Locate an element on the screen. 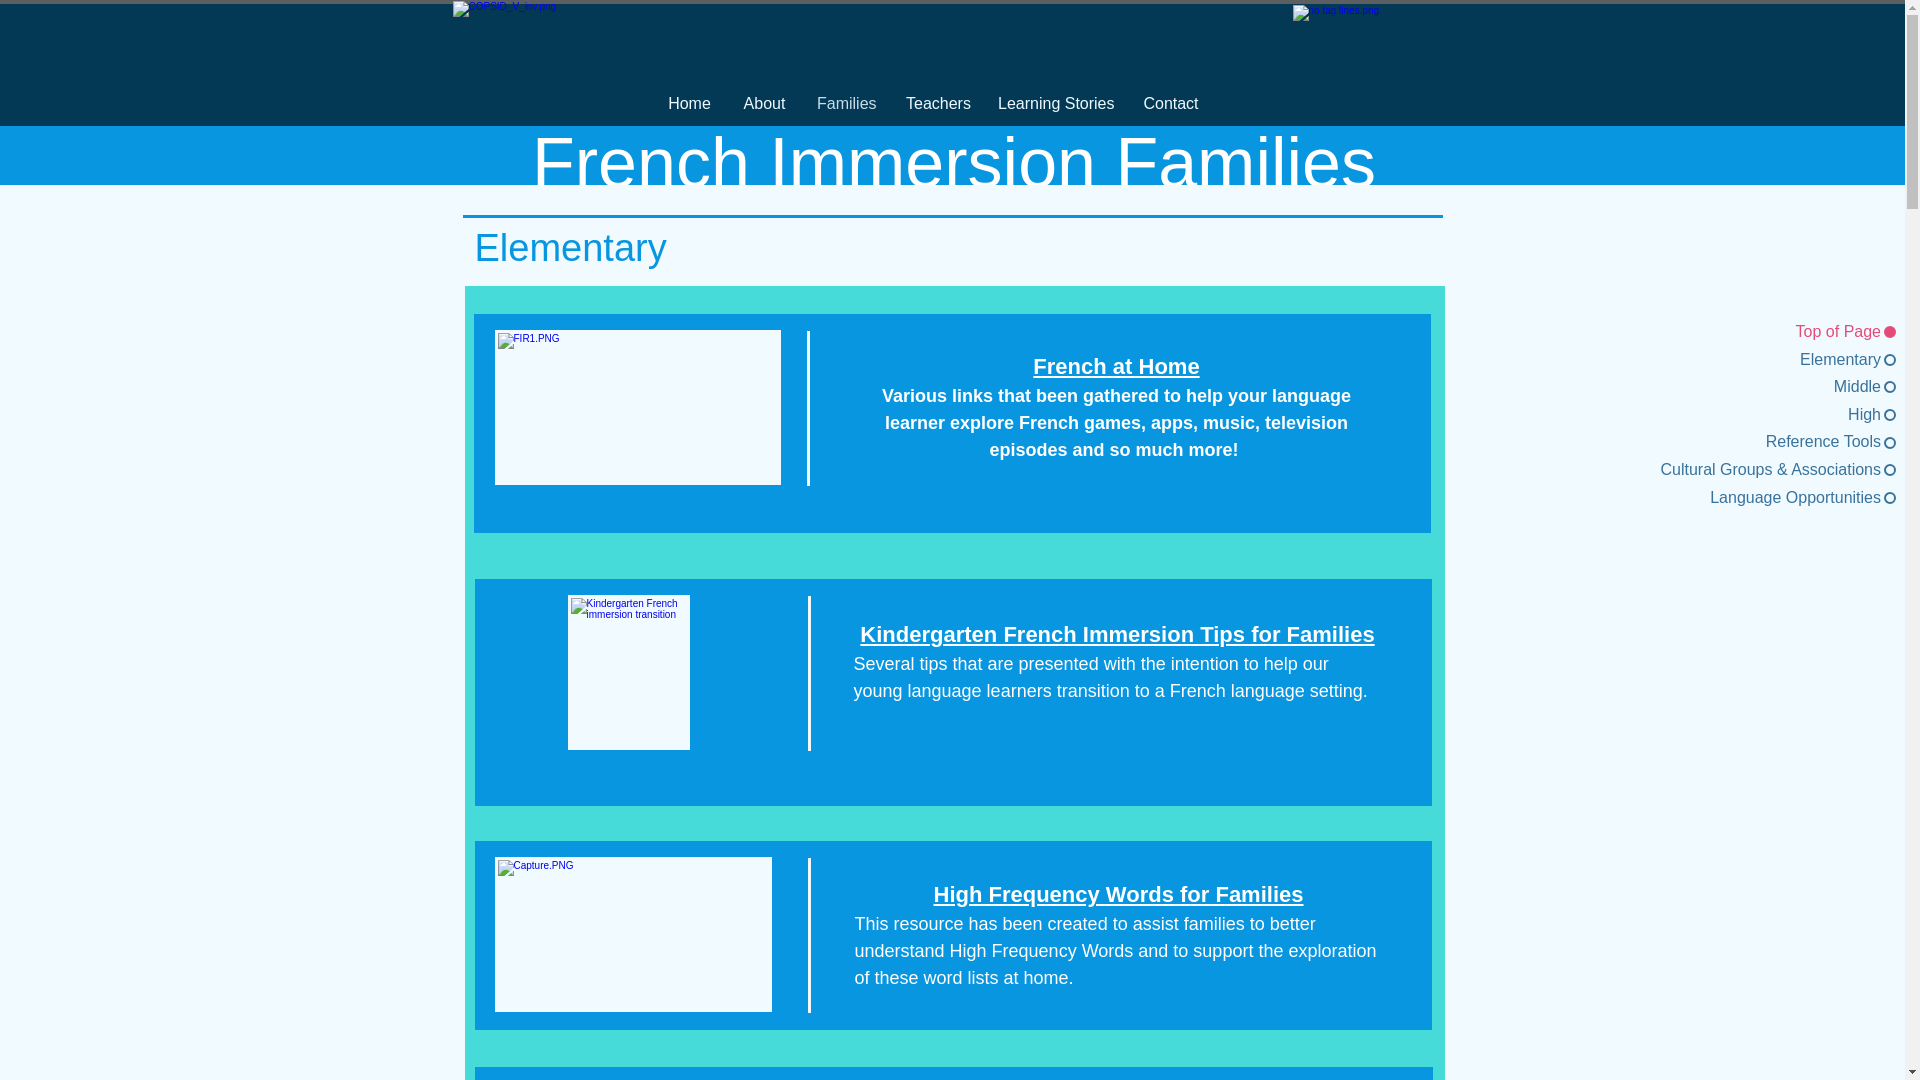  Home is located at coordinates (690, 104).